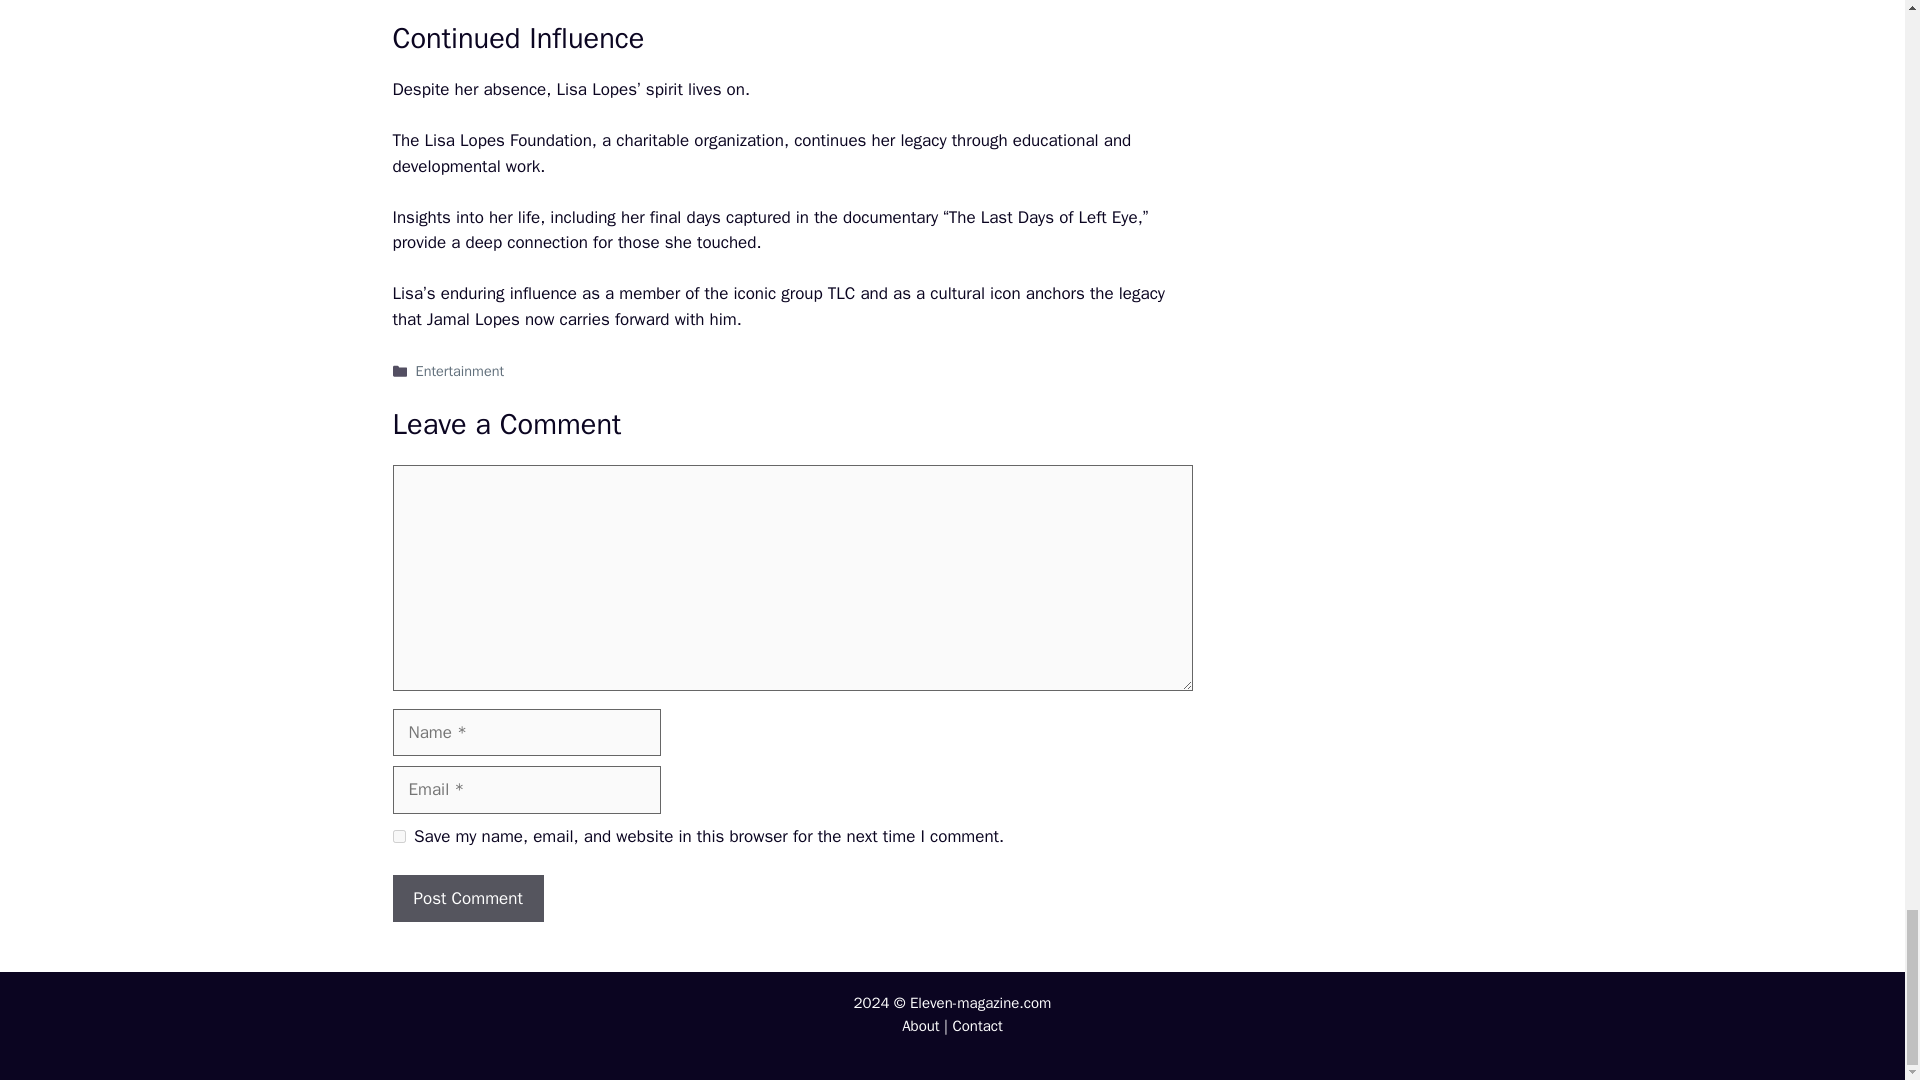 This screenshot has height=1080, width=1920. Describe the element at coordinates (467, 898) in the screenshot. I see `Post Comment` at that location.